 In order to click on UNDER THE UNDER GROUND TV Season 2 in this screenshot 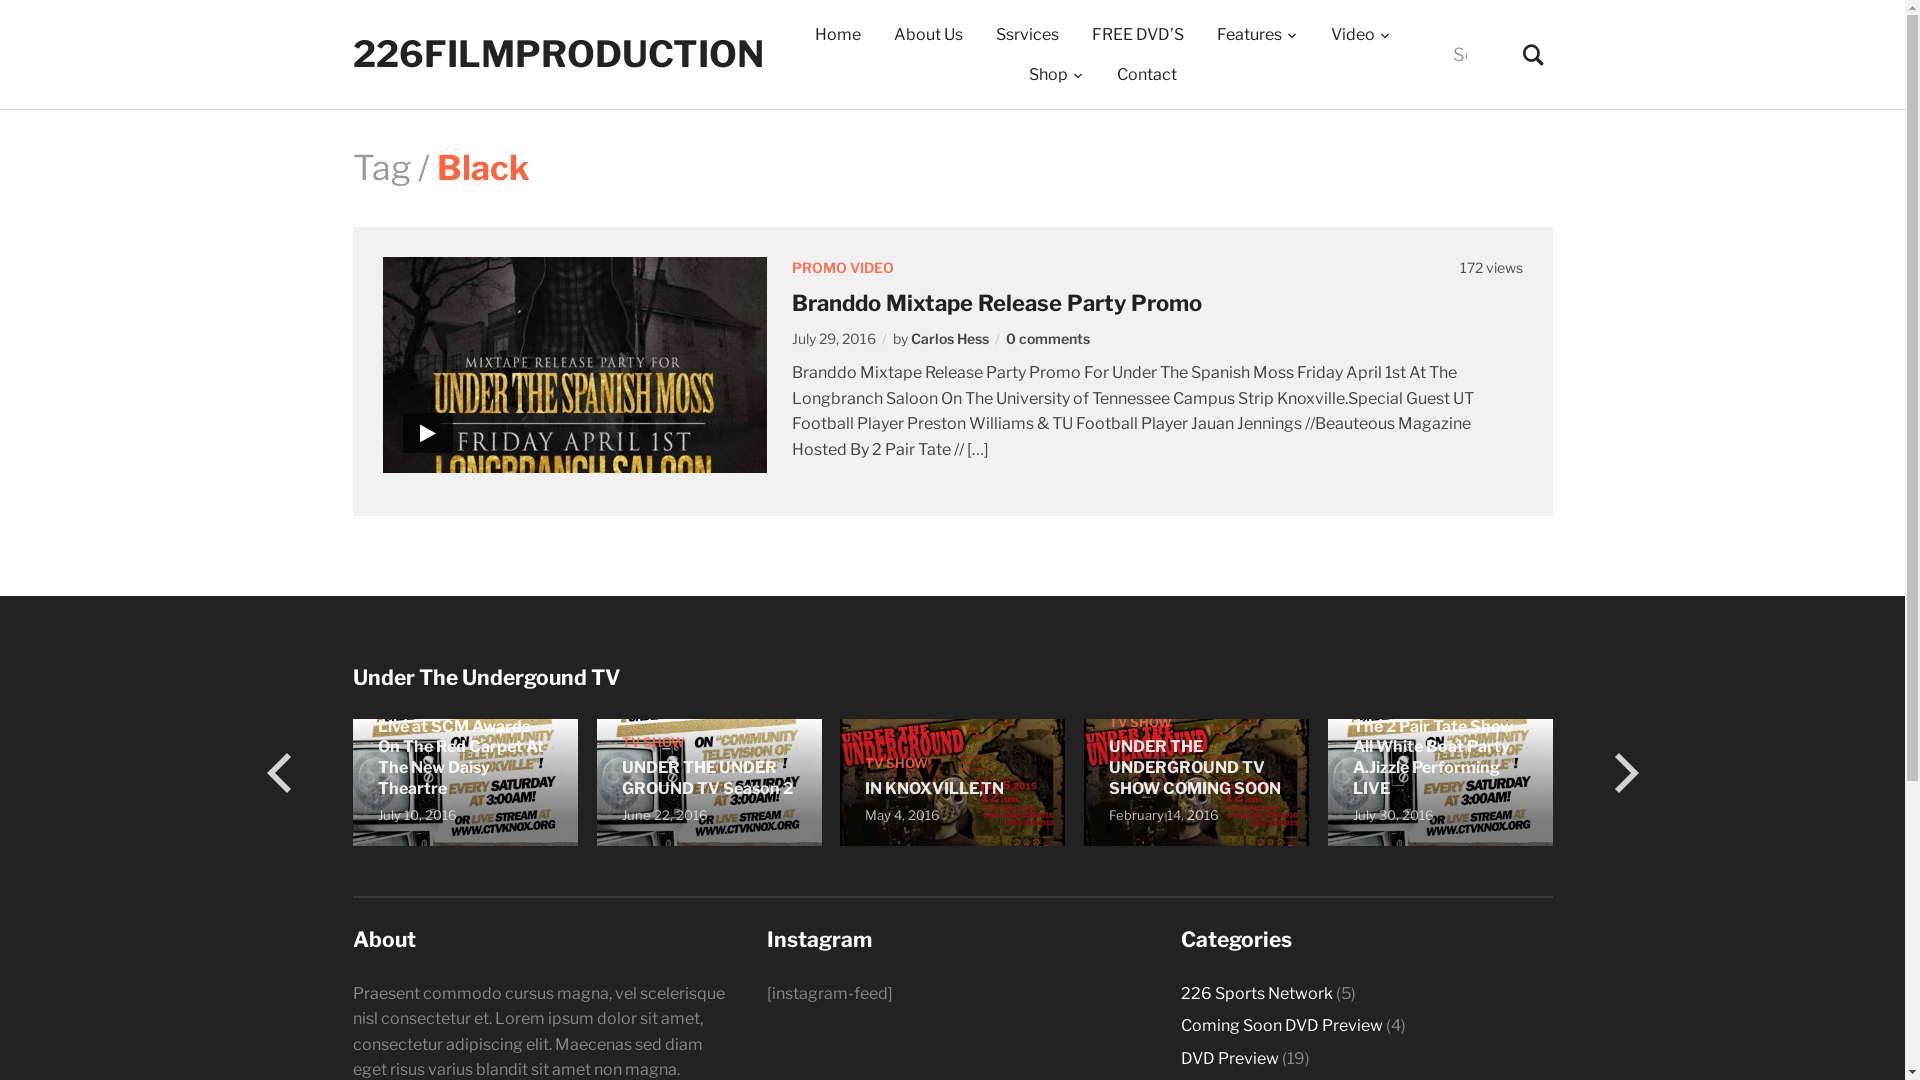, I will do `click(709, 780)`.